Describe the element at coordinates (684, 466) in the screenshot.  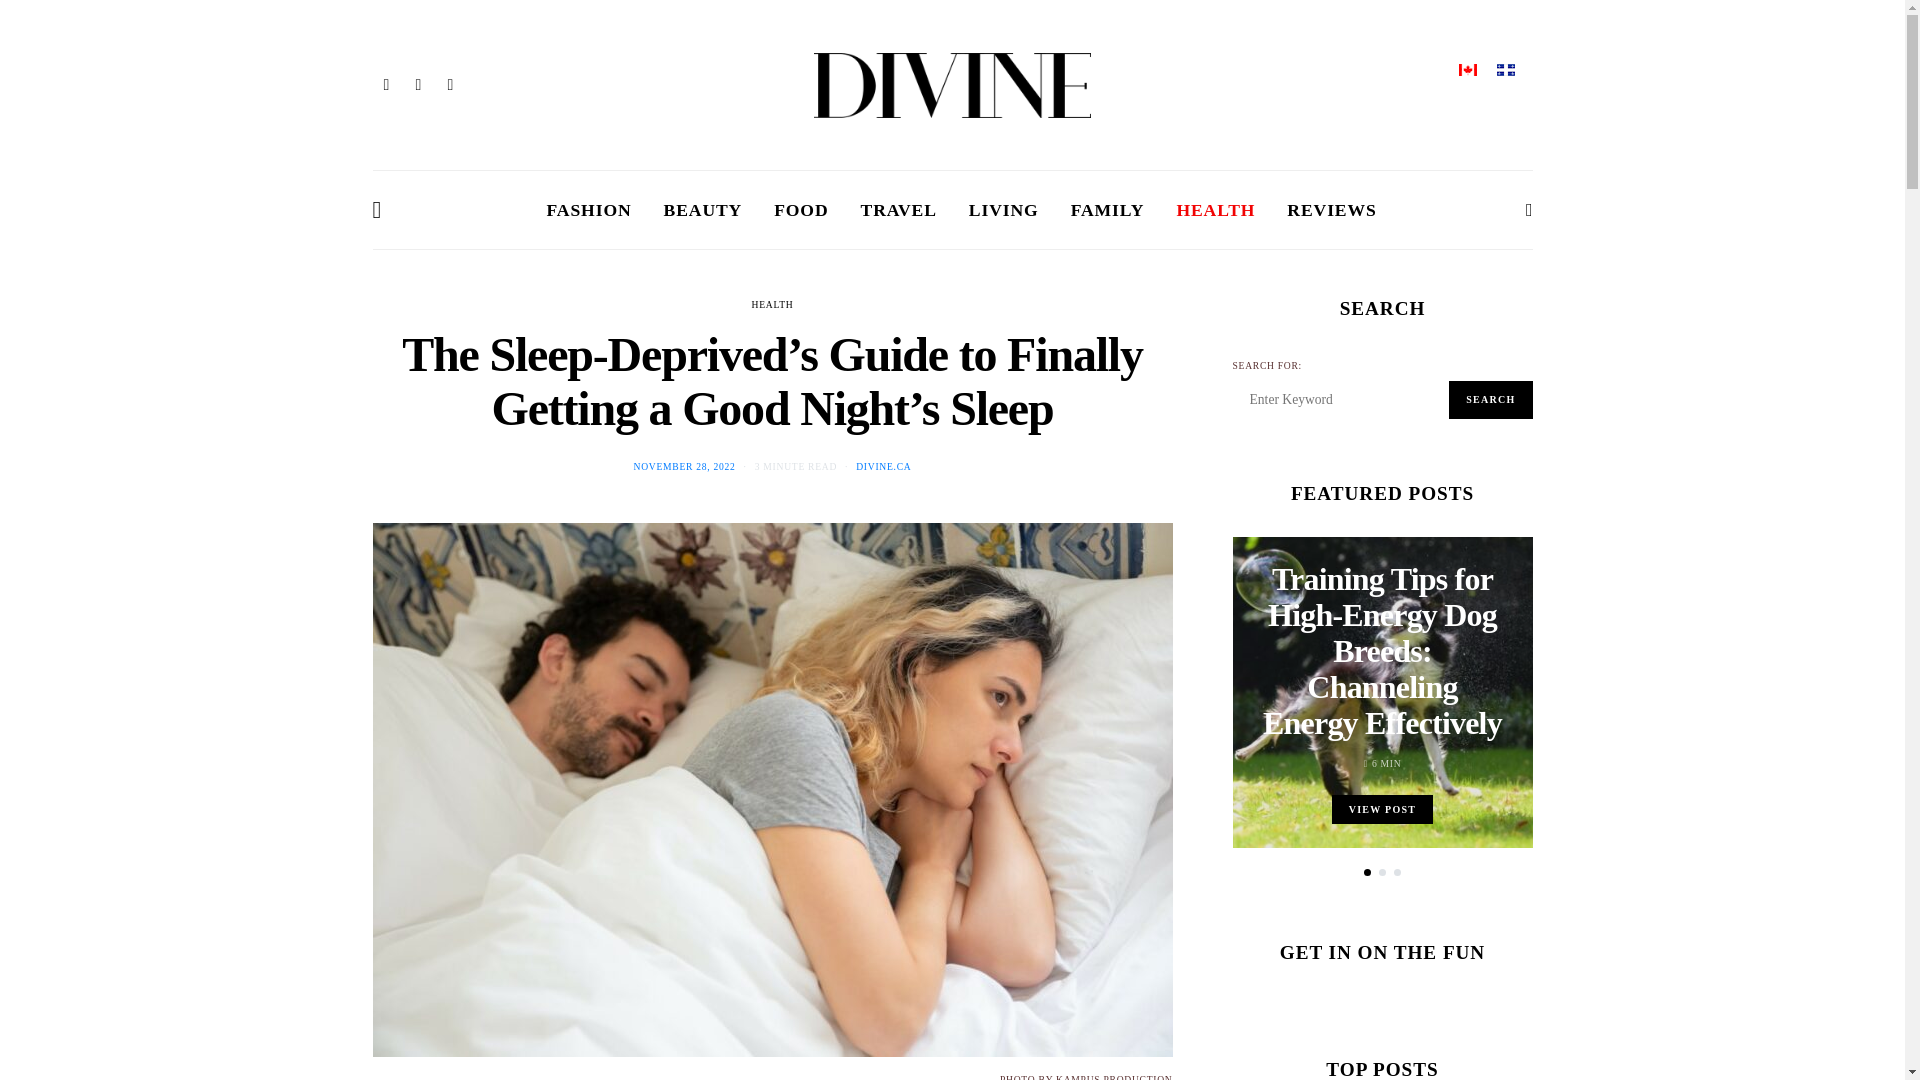
I see `NOVEMBER 28, 2022` at that location.